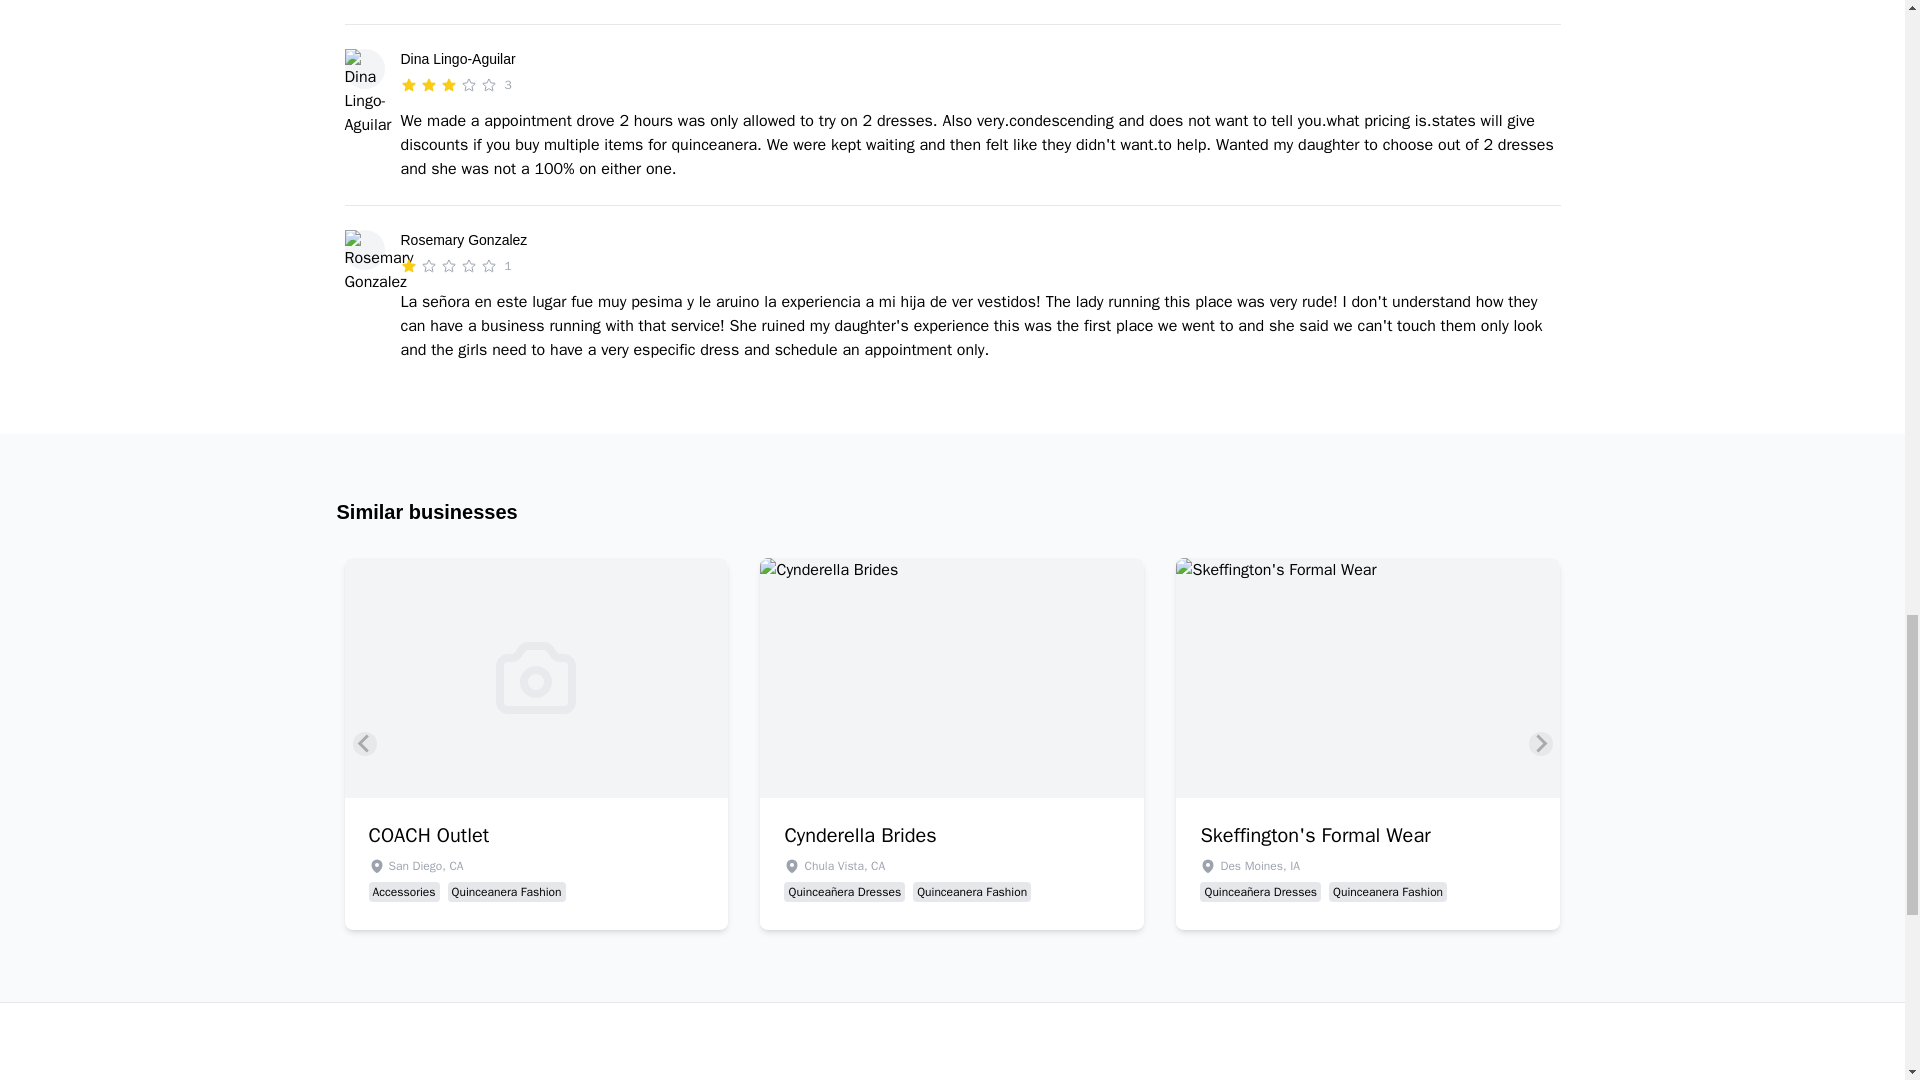 This screenshot has height=1080, width=1920. What do you see at coordinates (951, 835) in the screenshot?
I see `Cynderella Brides` at bounding box center [951, 835].